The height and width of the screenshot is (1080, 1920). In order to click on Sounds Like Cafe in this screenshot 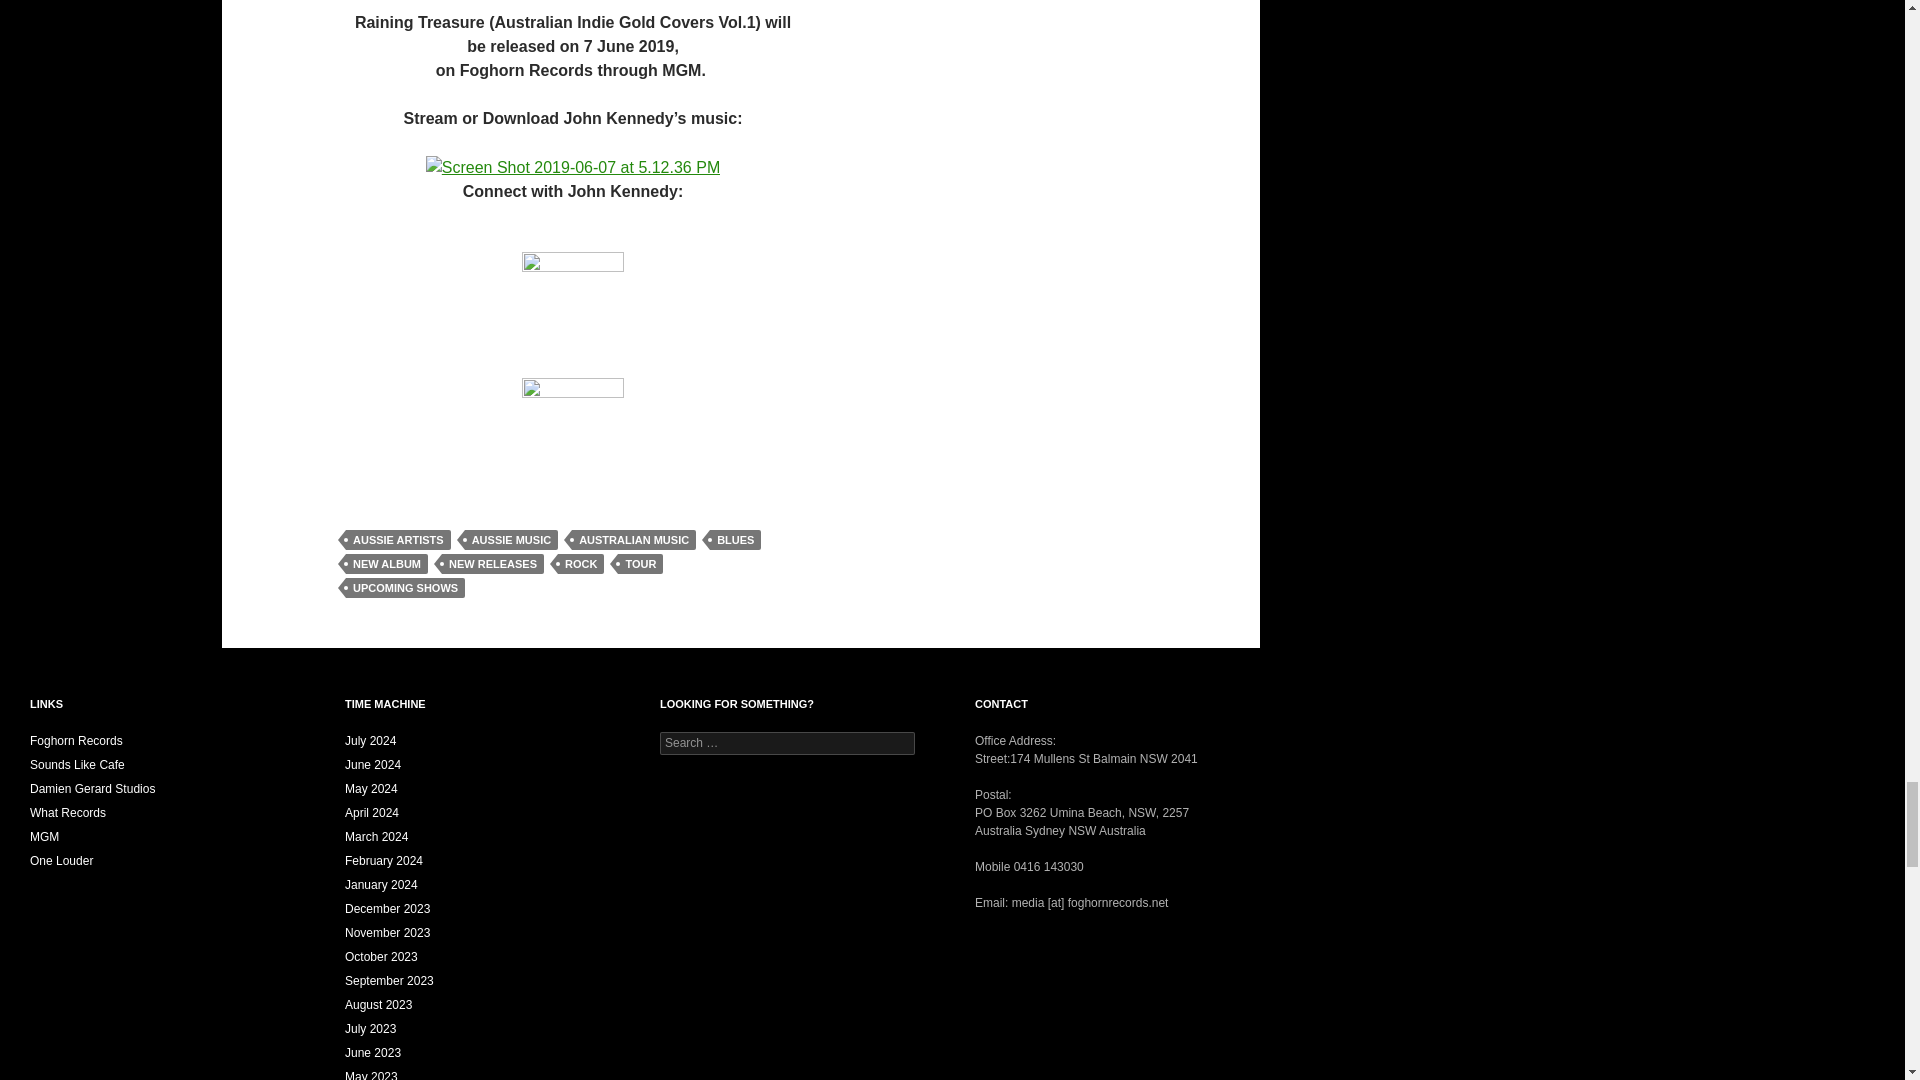, I will do `click(77, 765)`.